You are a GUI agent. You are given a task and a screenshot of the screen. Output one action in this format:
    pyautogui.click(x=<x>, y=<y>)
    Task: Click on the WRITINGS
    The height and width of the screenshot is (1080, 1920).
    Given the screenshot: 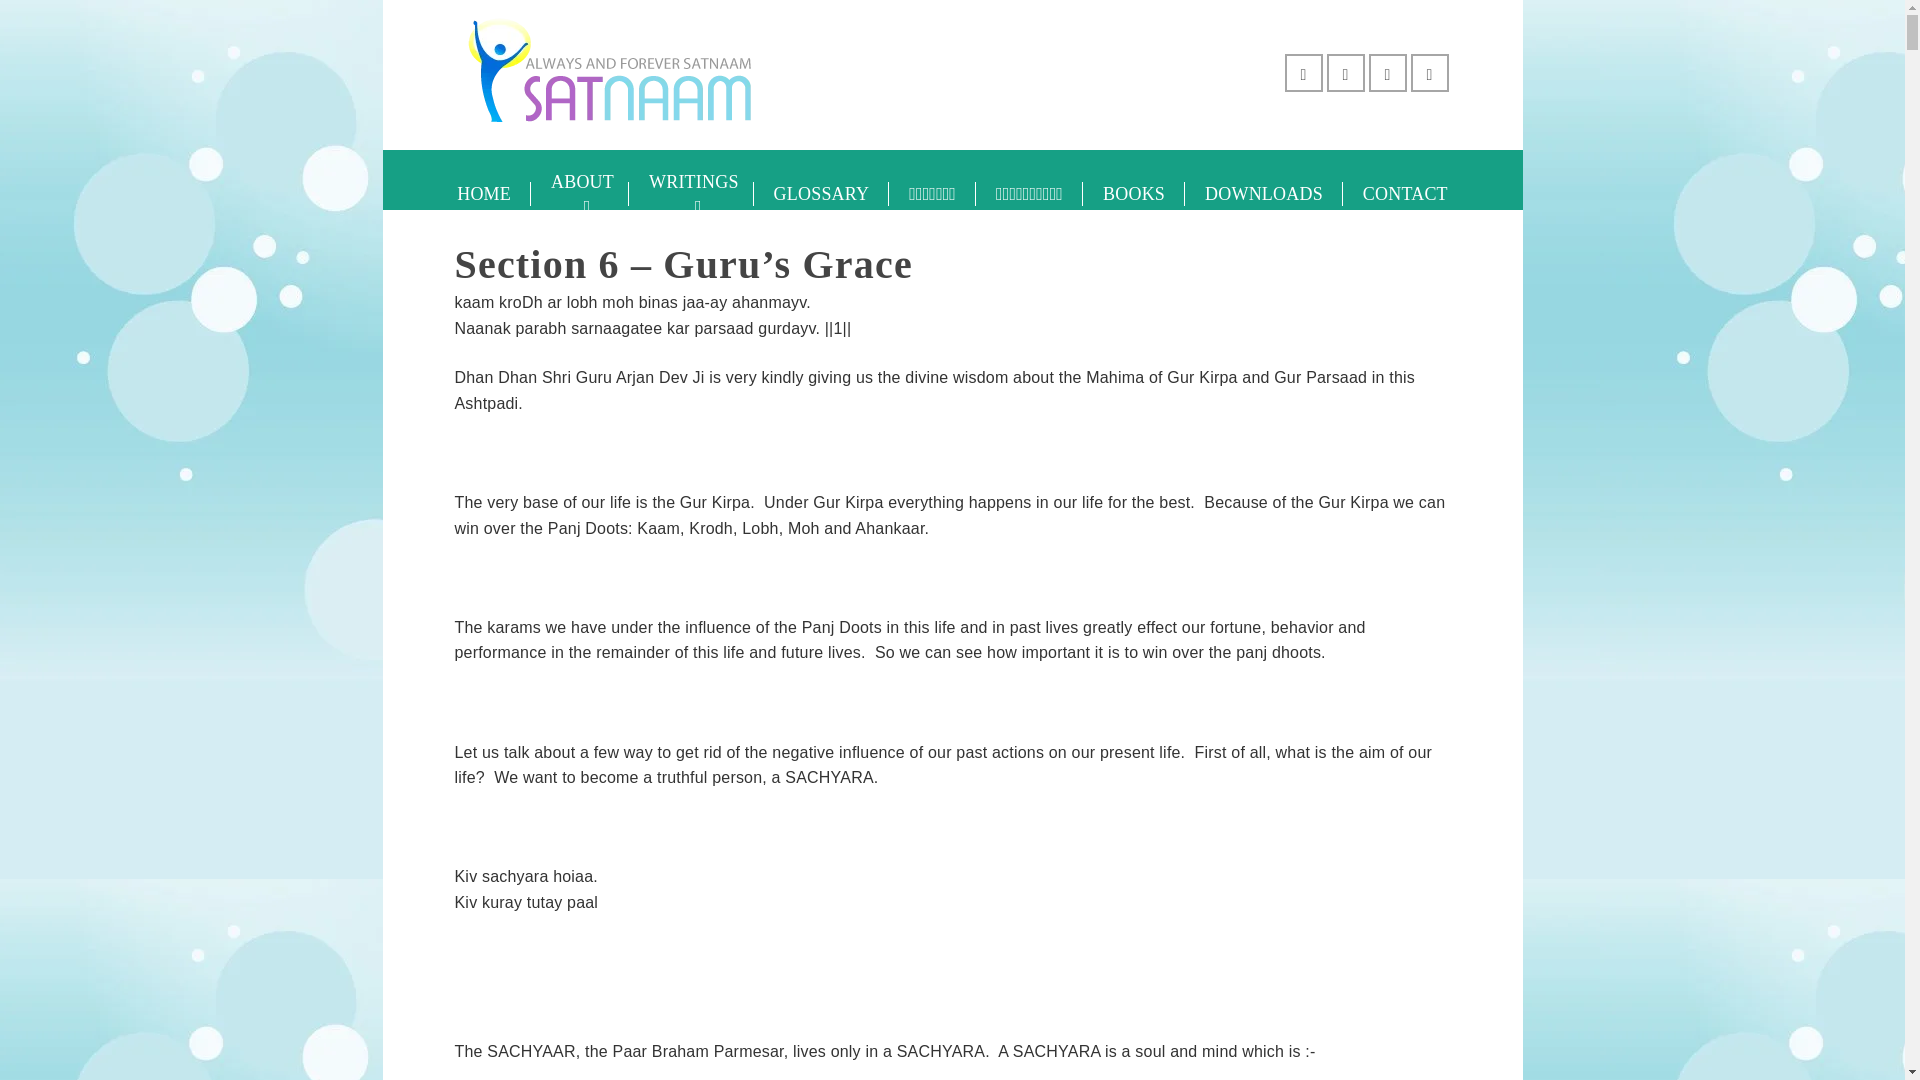 What is the action you would take?
    pyautogui.click(x=692, y=194)
    